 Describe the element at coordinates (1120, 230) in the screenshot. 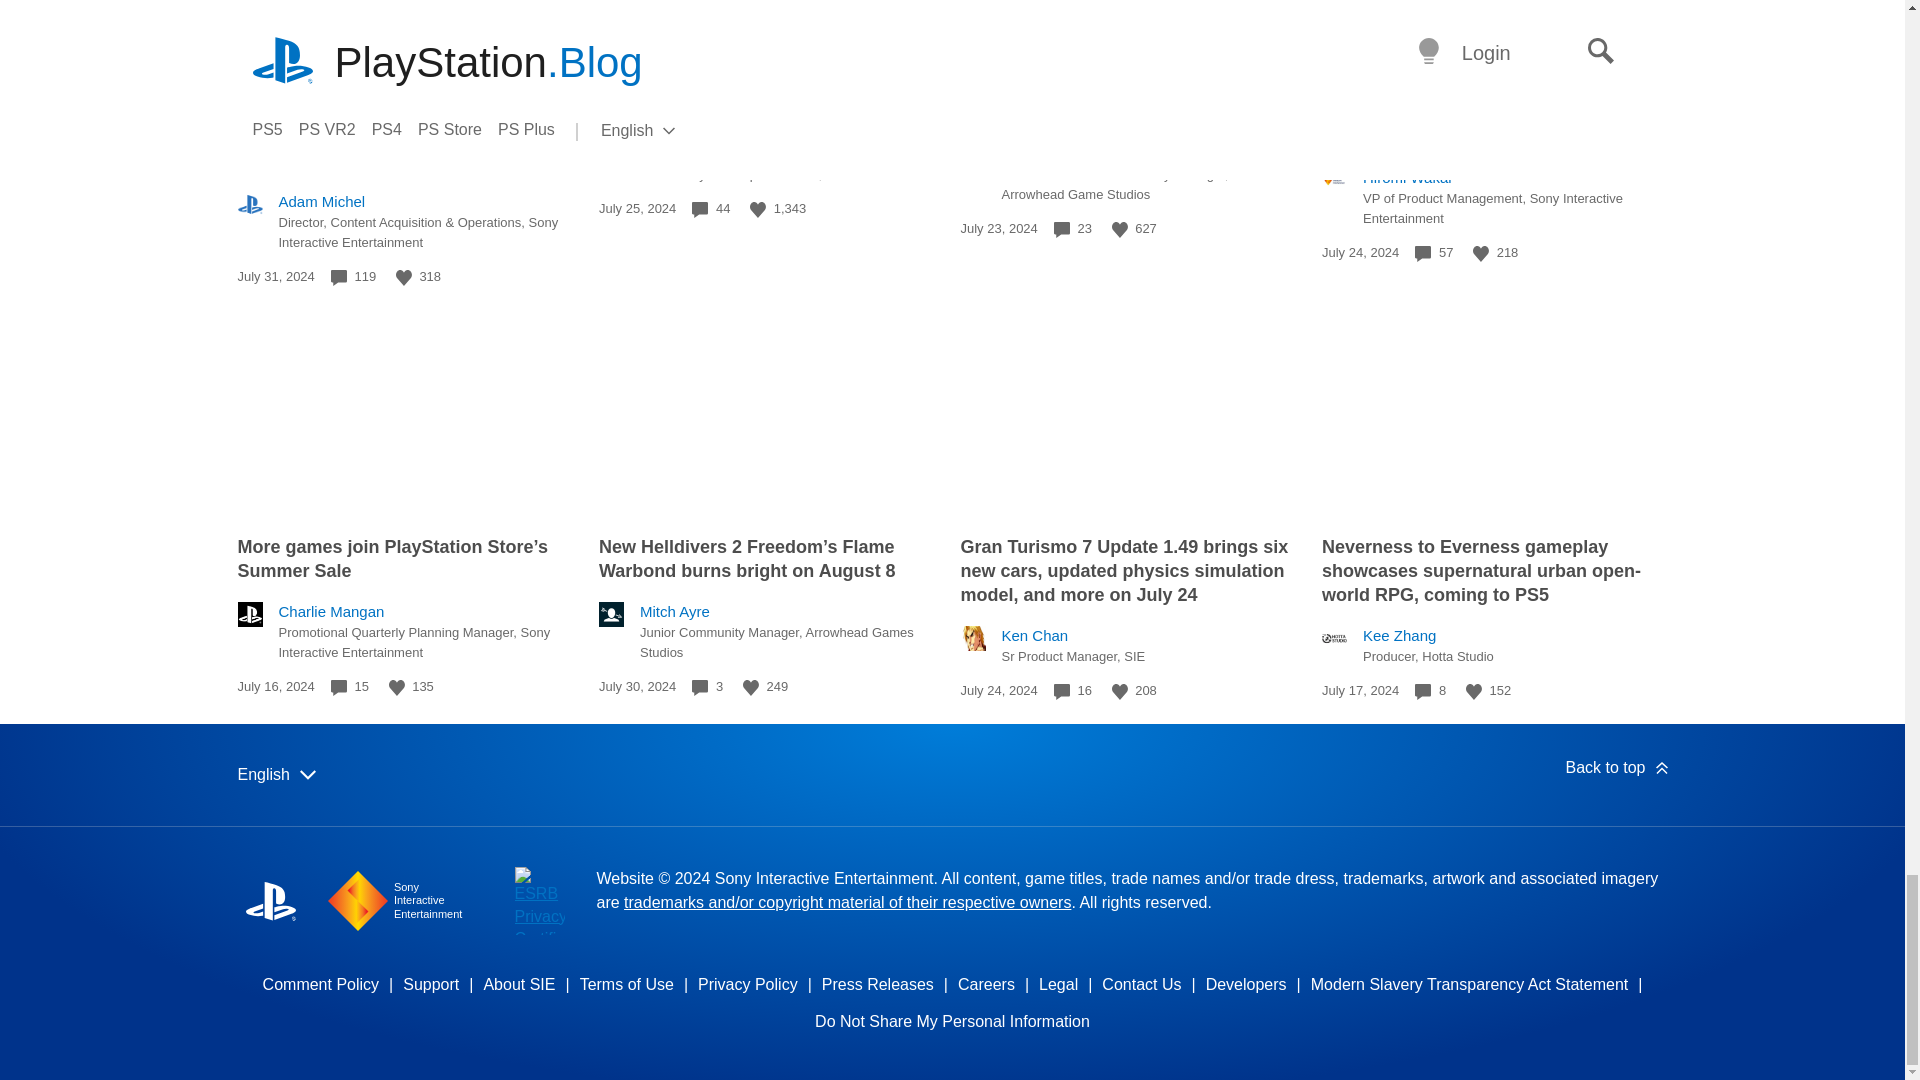

I see `Like this` at that location.